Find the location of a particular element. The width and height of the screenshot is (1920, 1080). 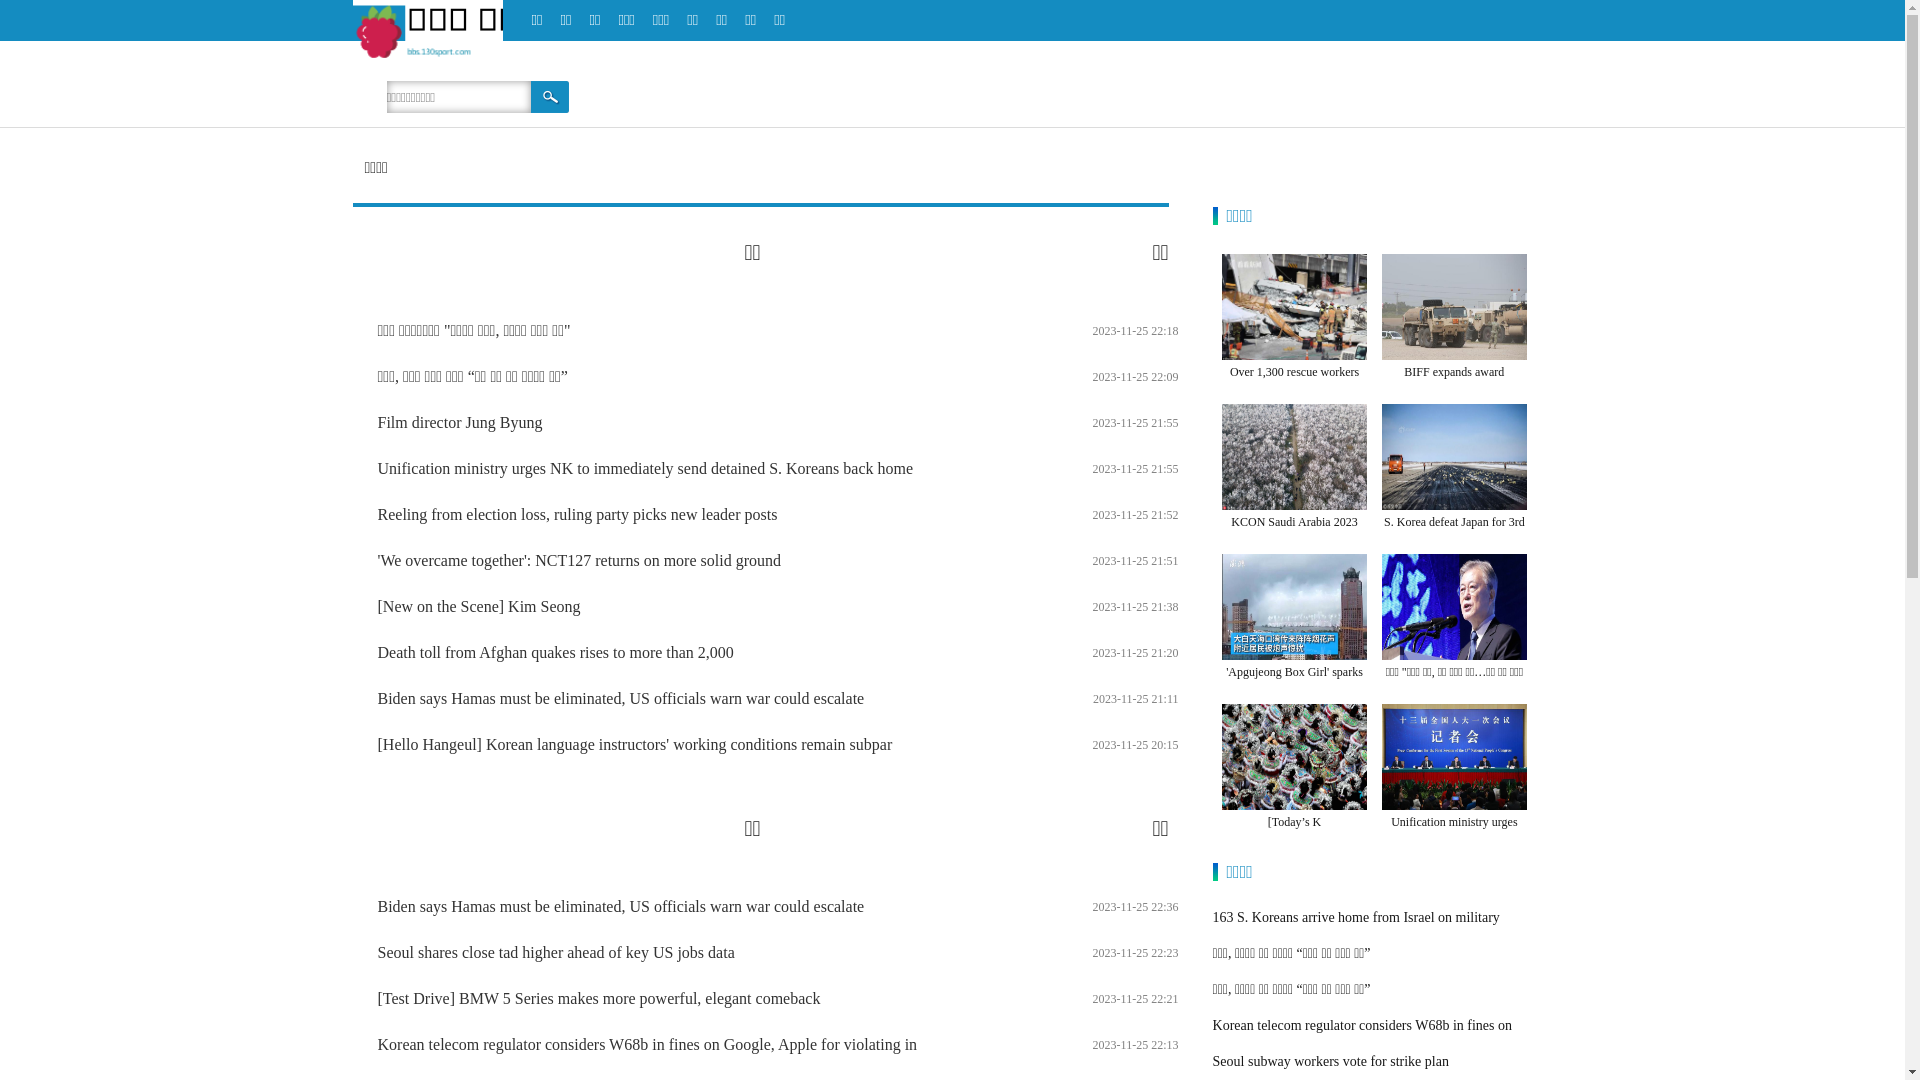

[New on the Scene] Kim Seong is located at coordinates (480, 606).